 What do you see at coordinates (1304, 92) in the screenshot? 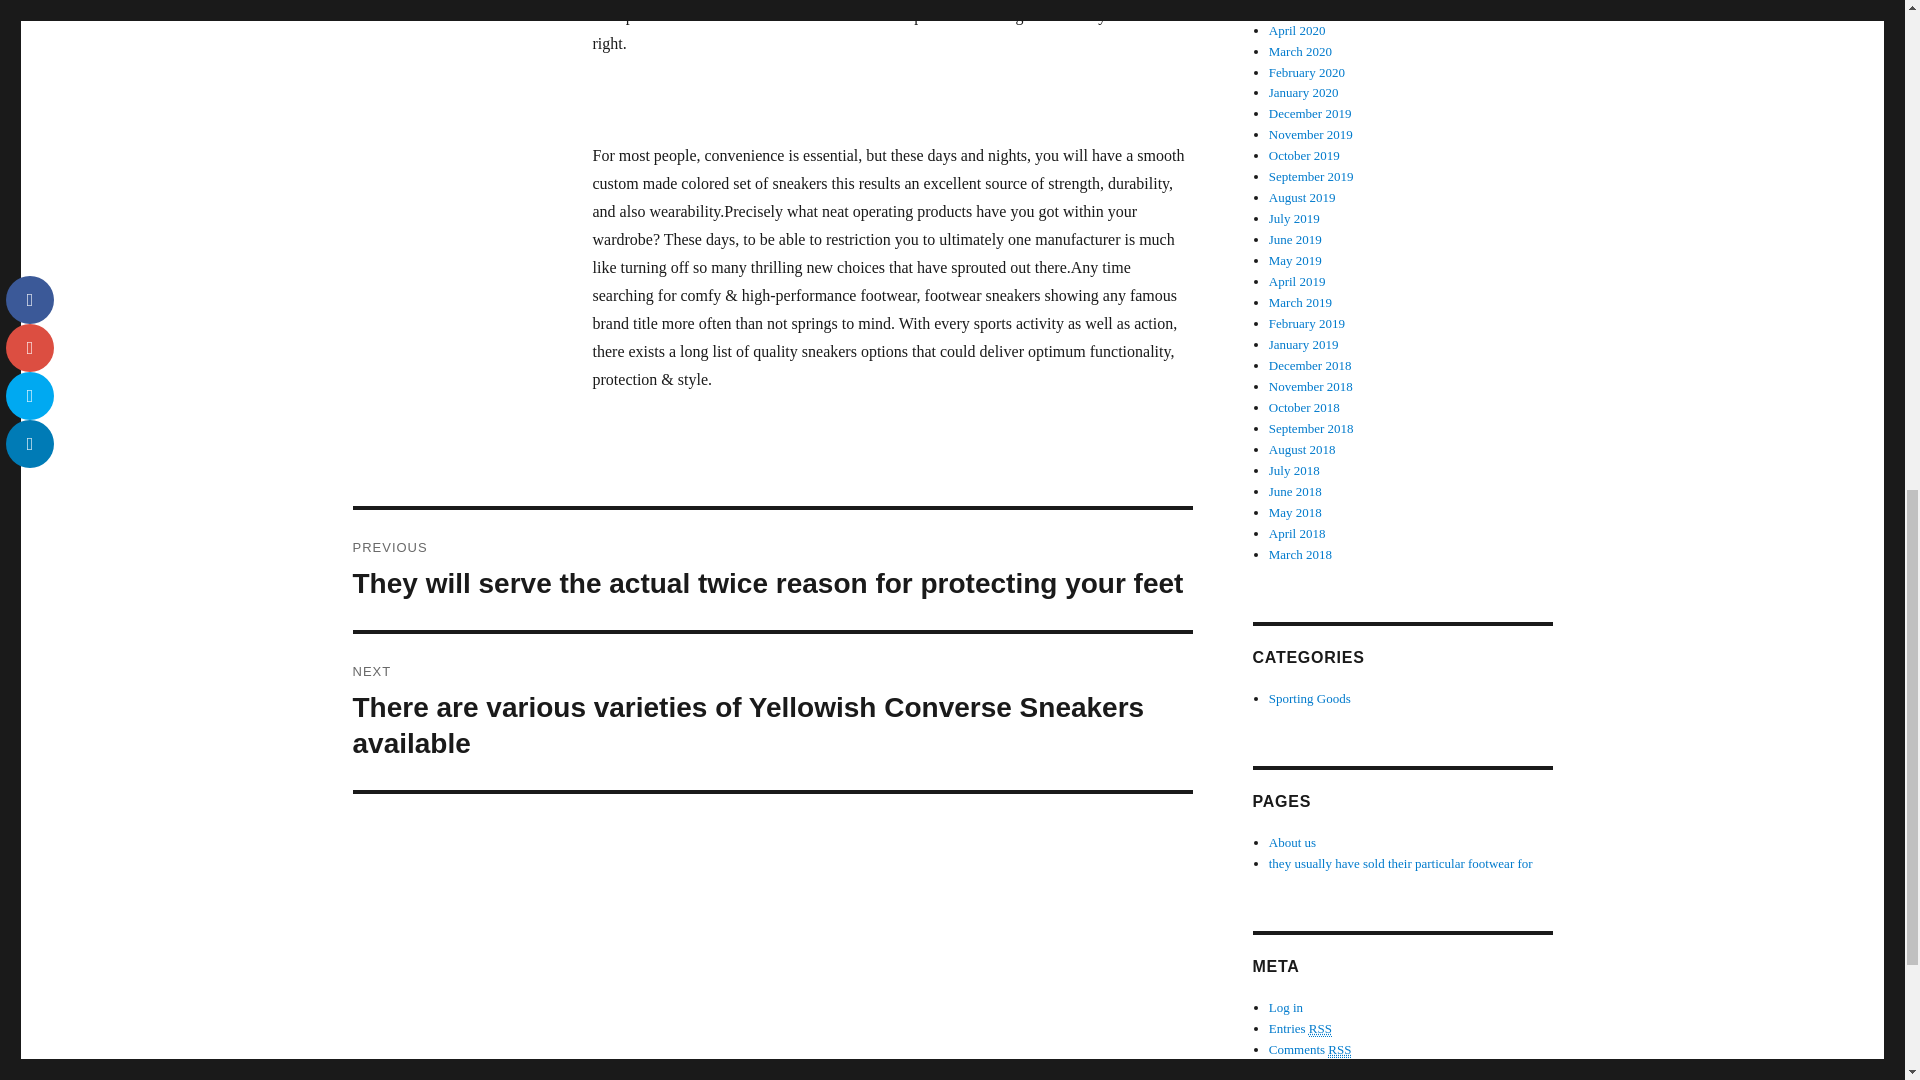
I see `January 2020` at bounding box center [1304, 92].